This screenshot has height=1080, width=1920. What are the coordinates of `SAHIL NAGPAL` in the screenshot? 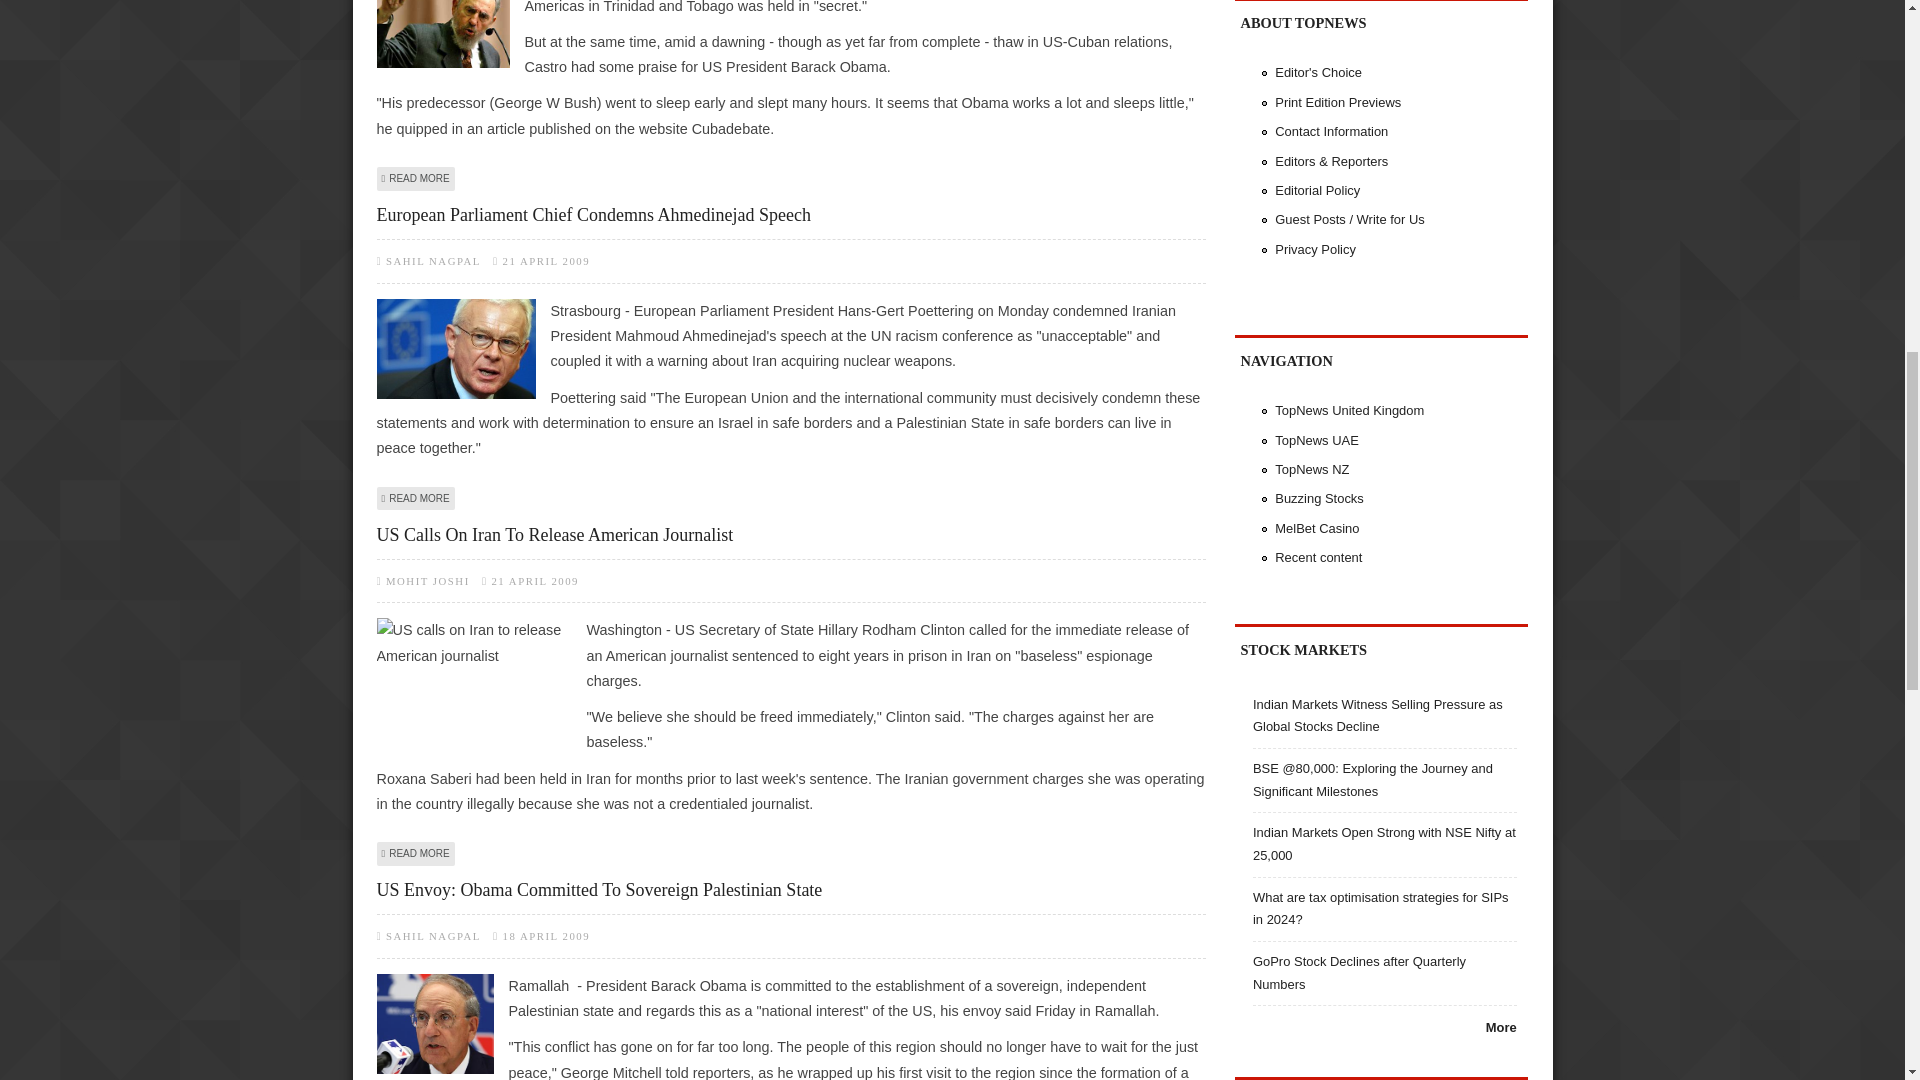 It's located at (433, 260).